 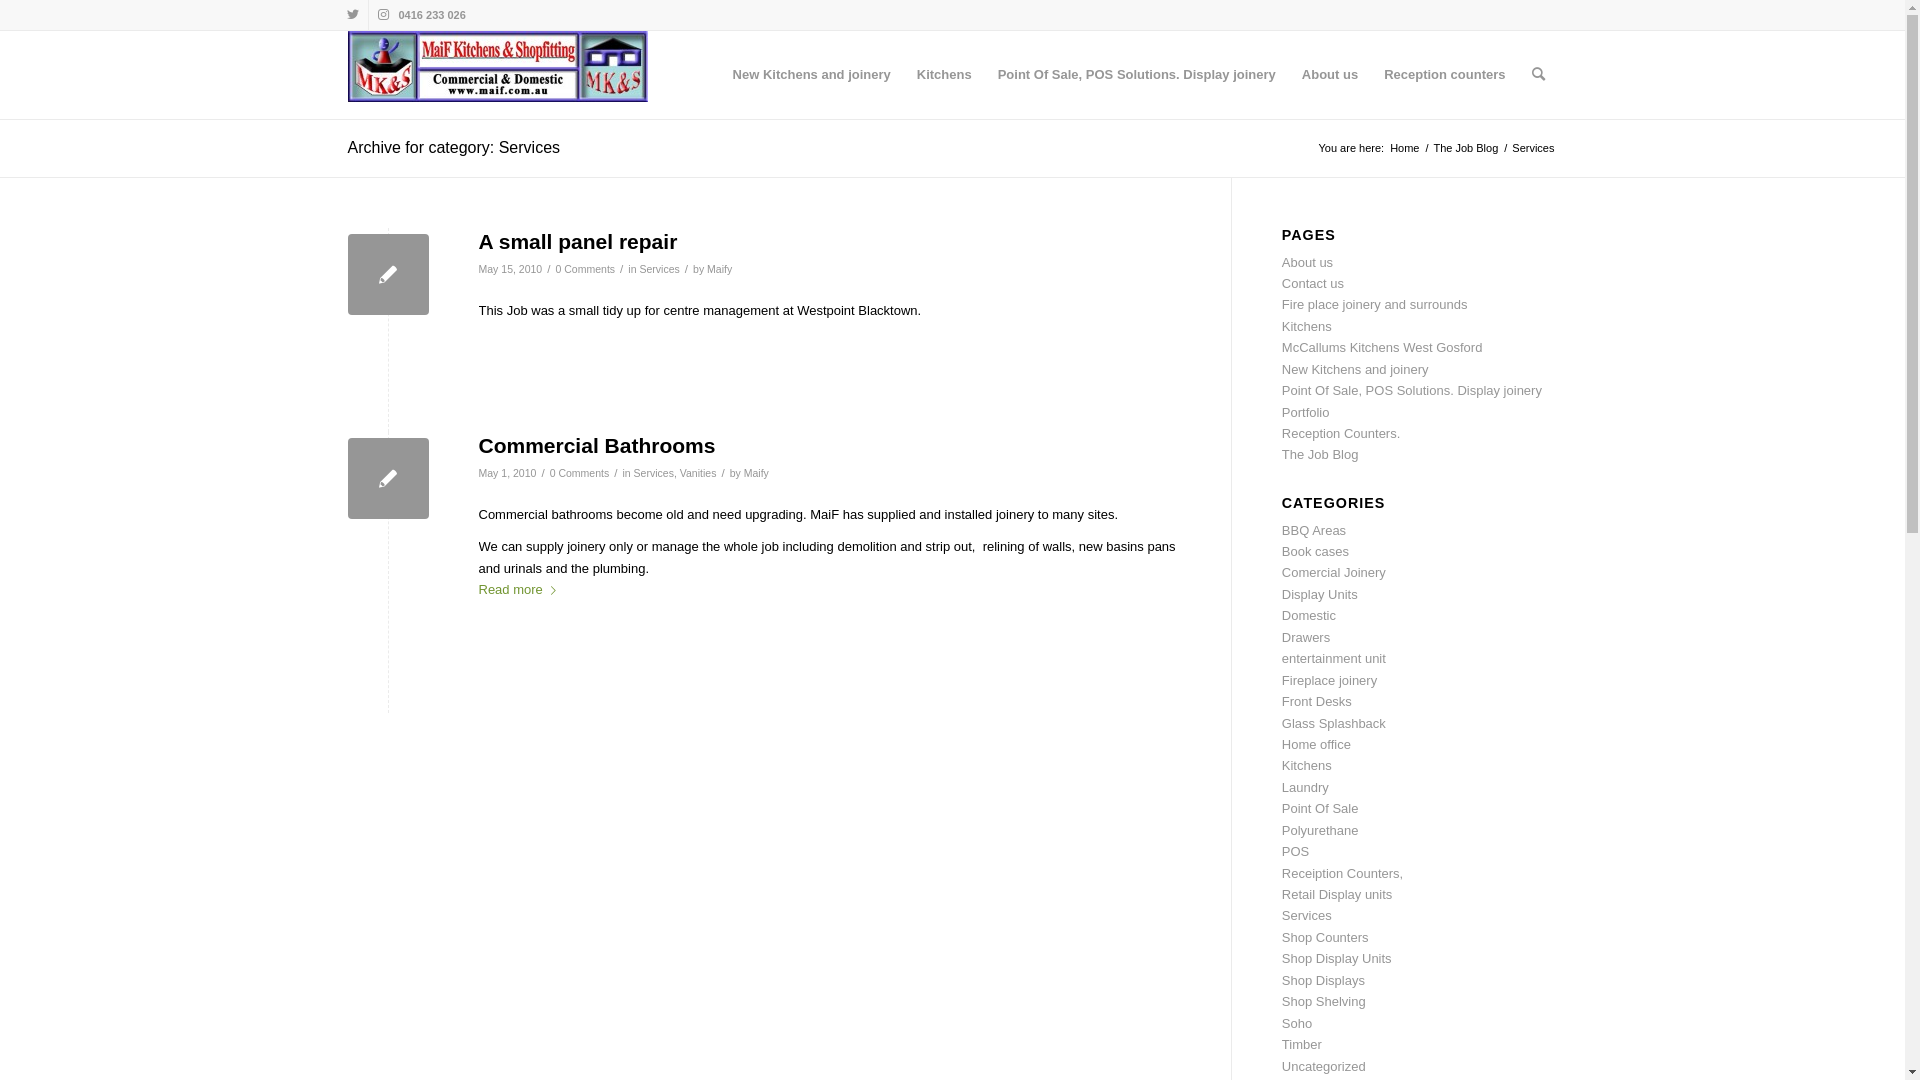 I want to click on Commercial Bathrooms, so click(x=596, y=446).